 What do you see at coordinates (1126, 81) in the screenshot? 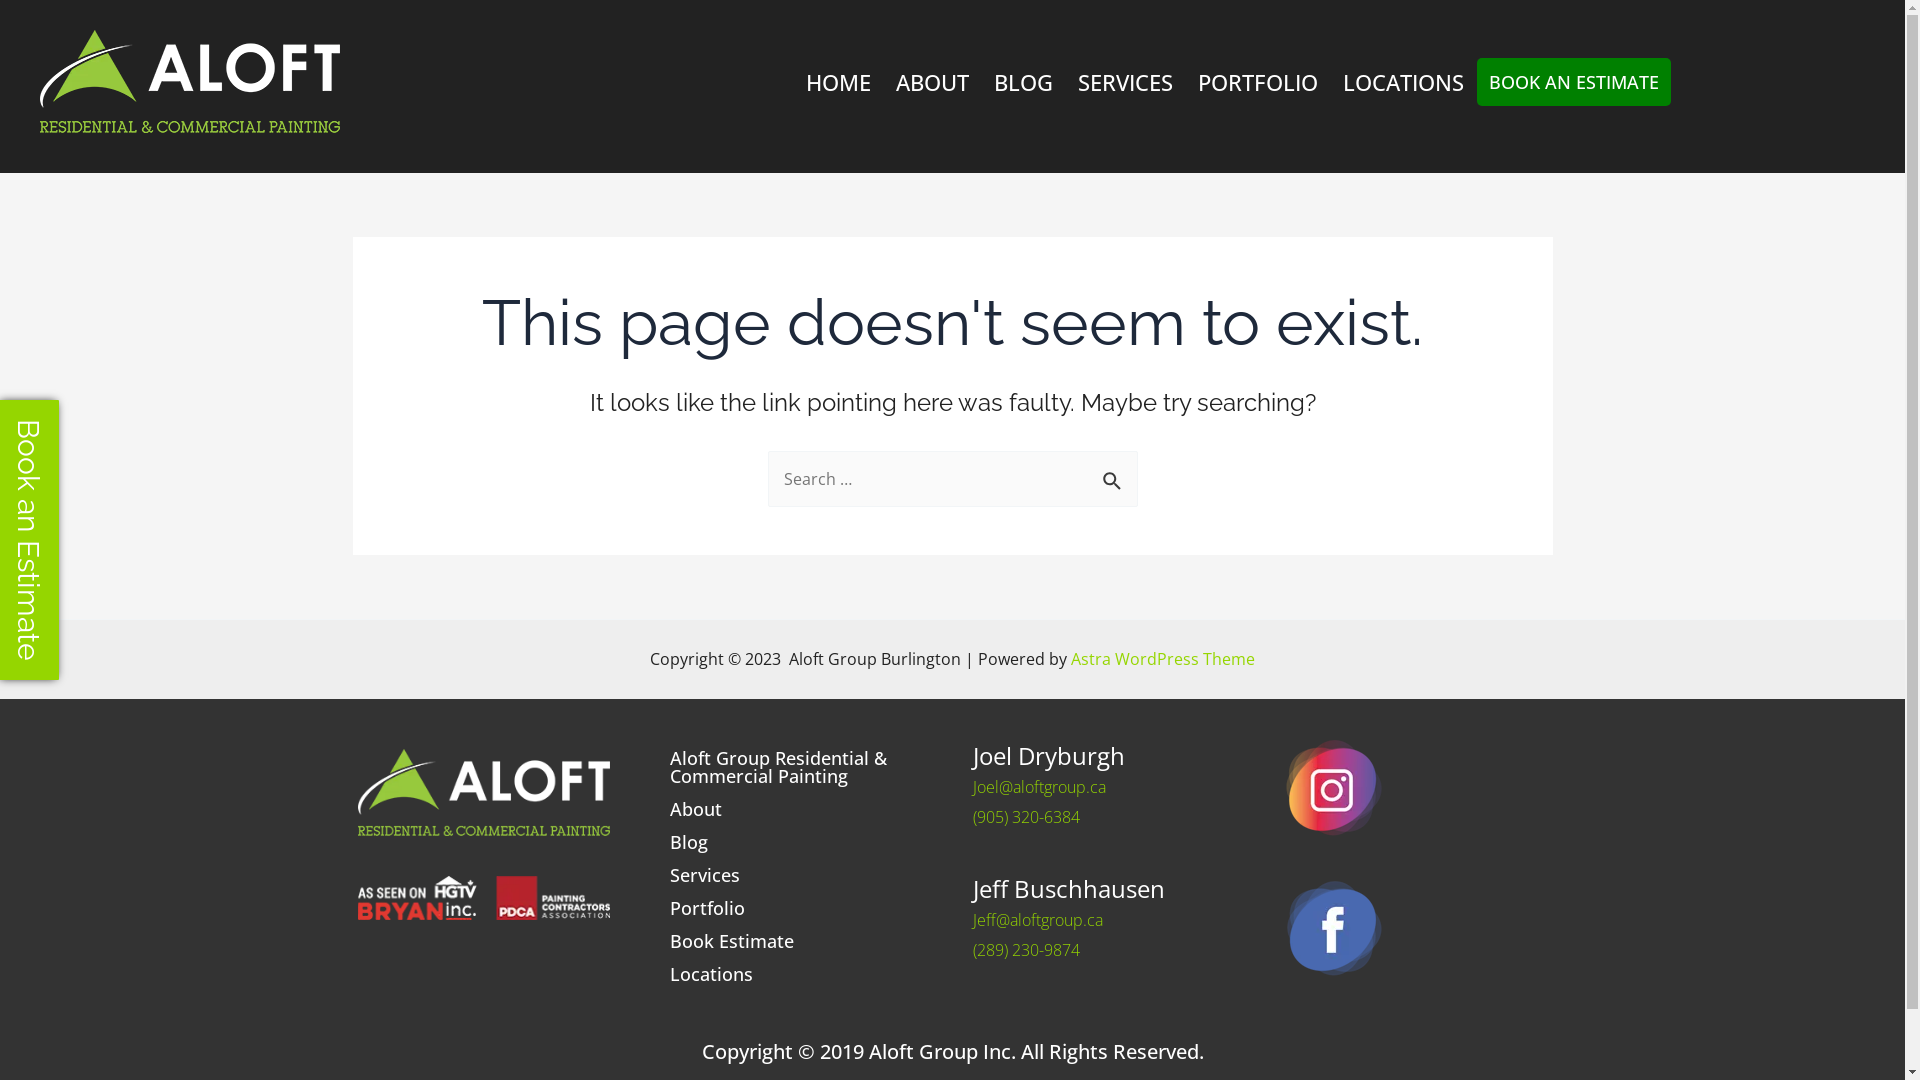
I see `SERVICES` at bounding box center [1126, 81].